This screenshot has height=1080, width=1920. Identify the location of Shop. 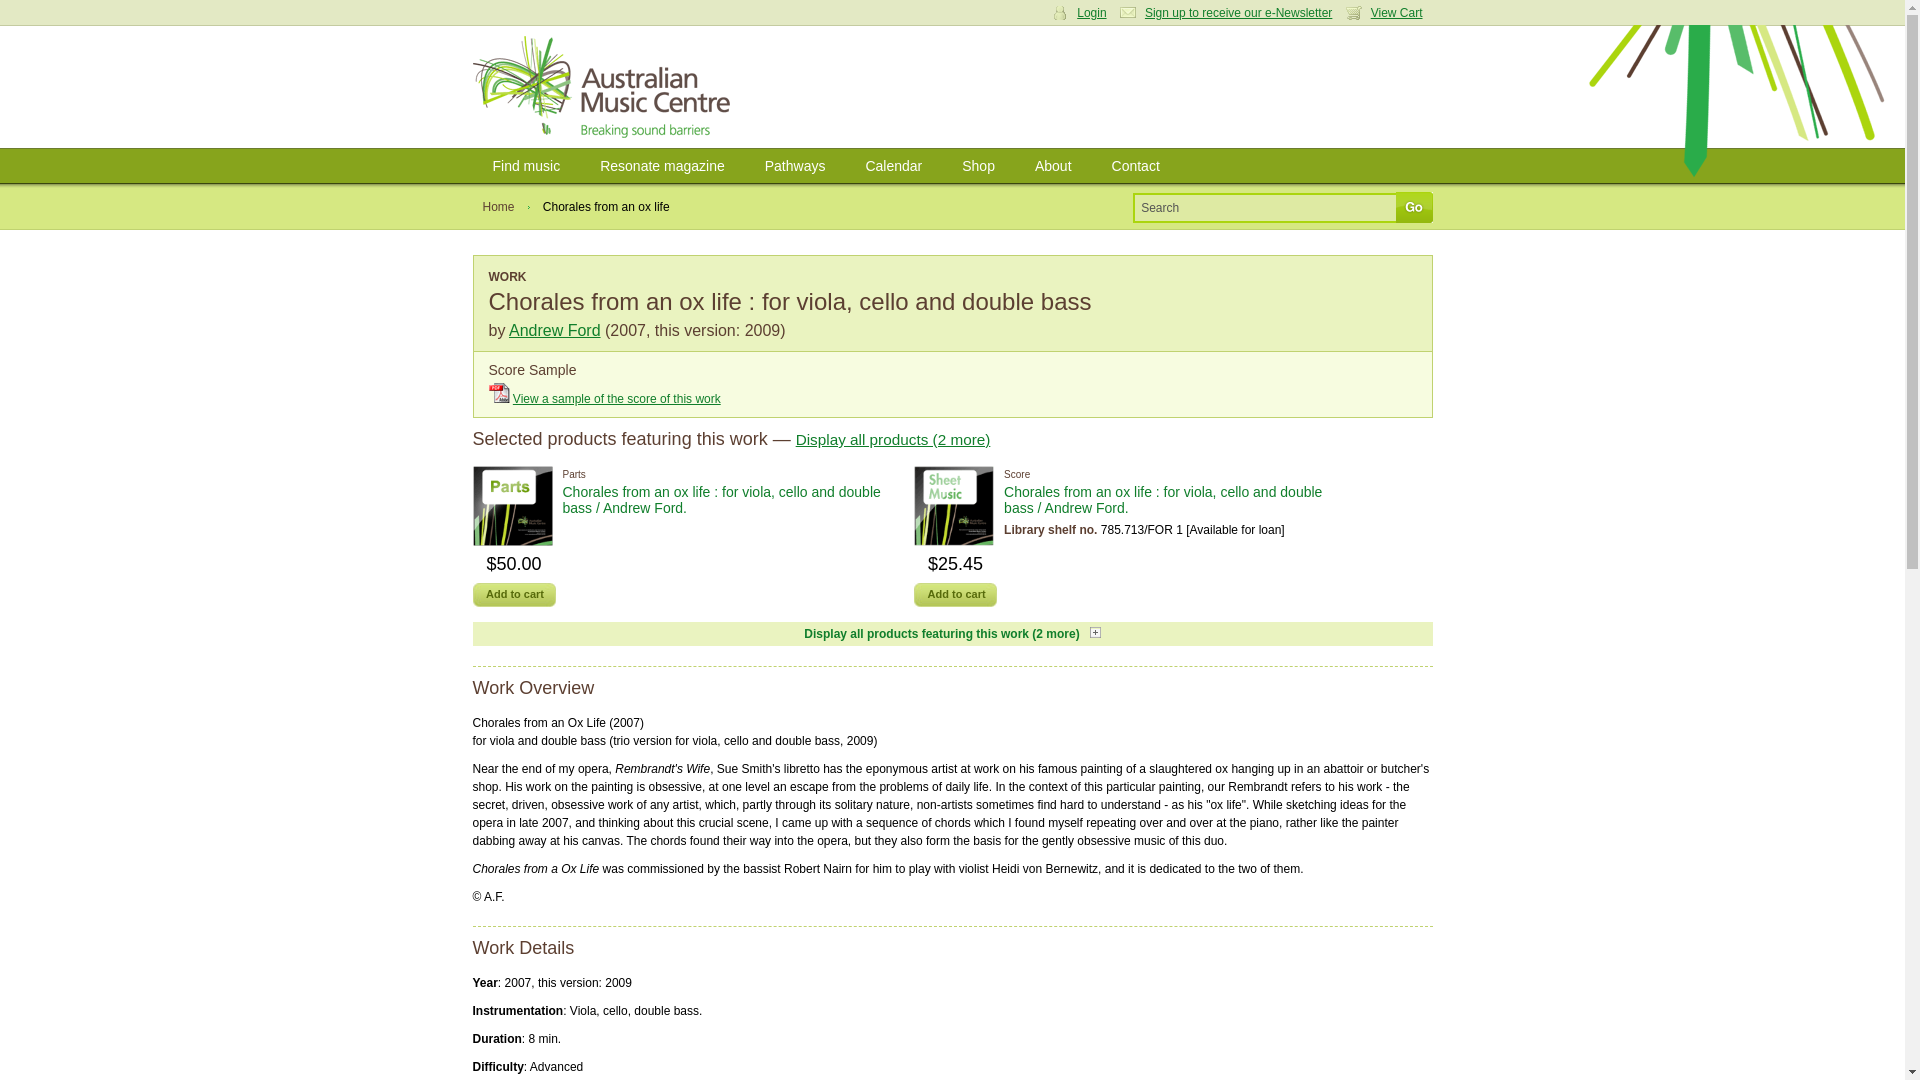
(978, 166).